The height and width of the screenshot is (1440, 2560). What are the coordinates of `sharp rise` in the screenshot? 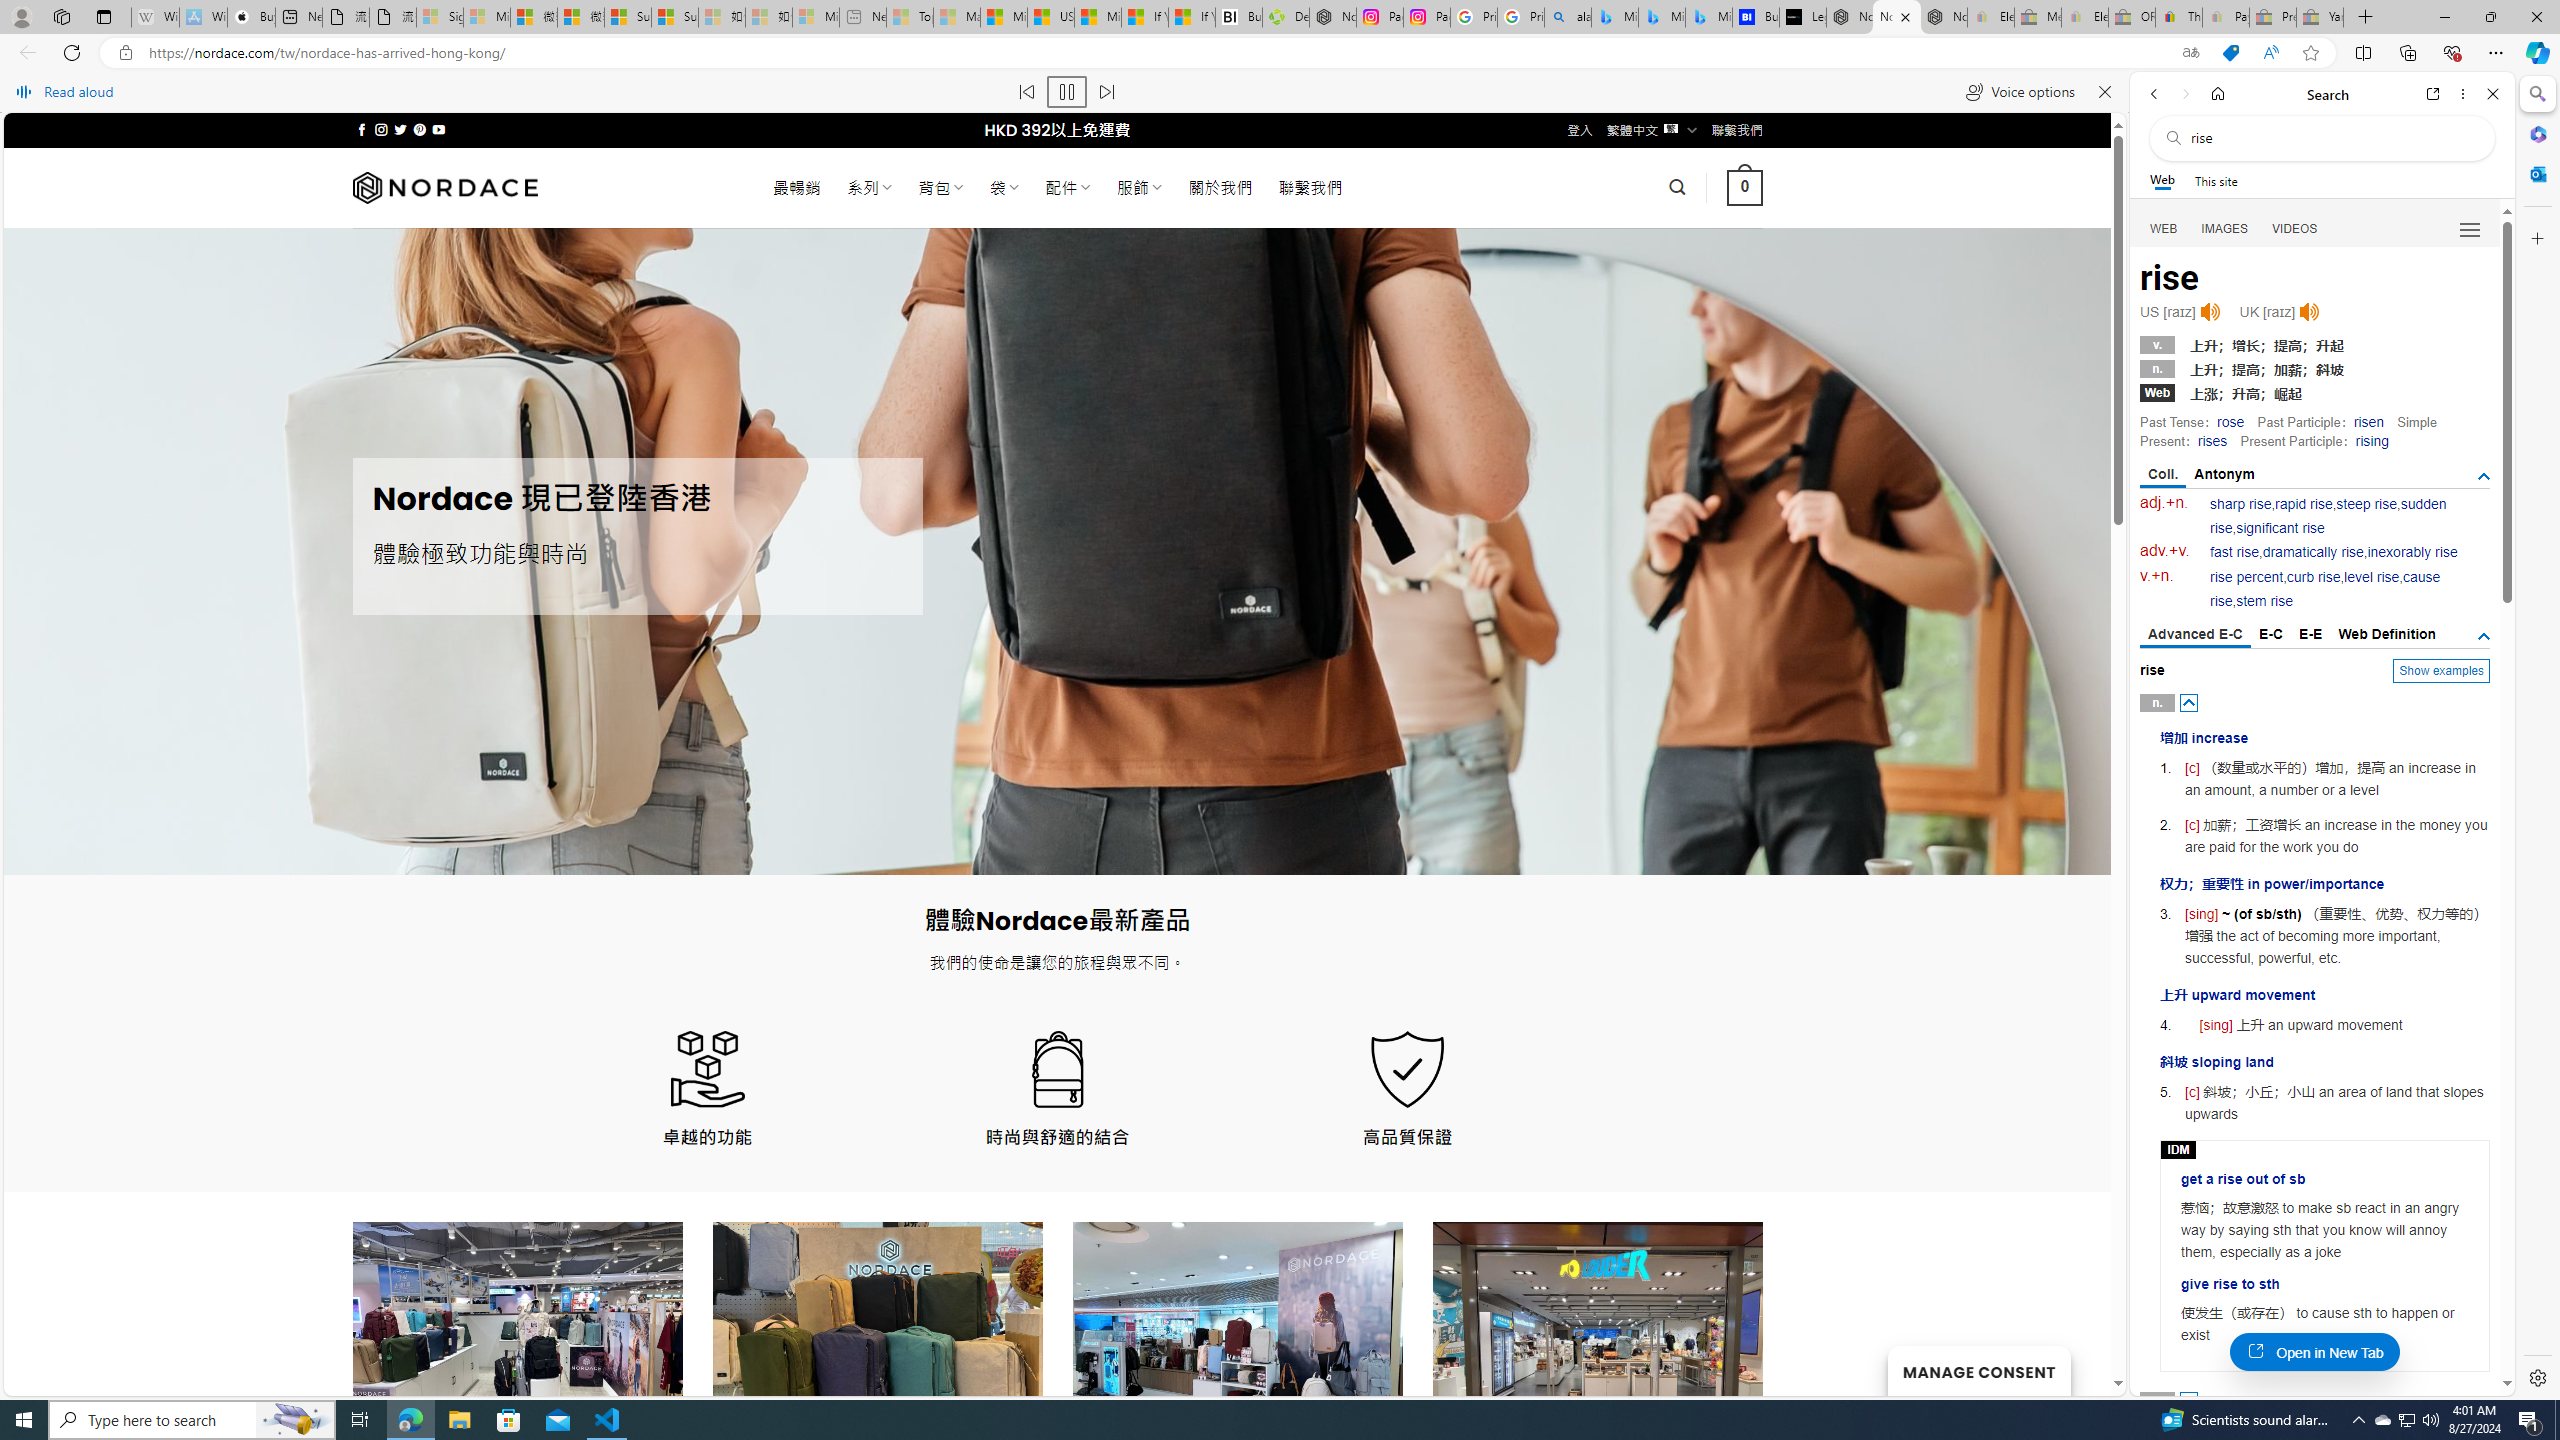 It's located at (2241, 504).